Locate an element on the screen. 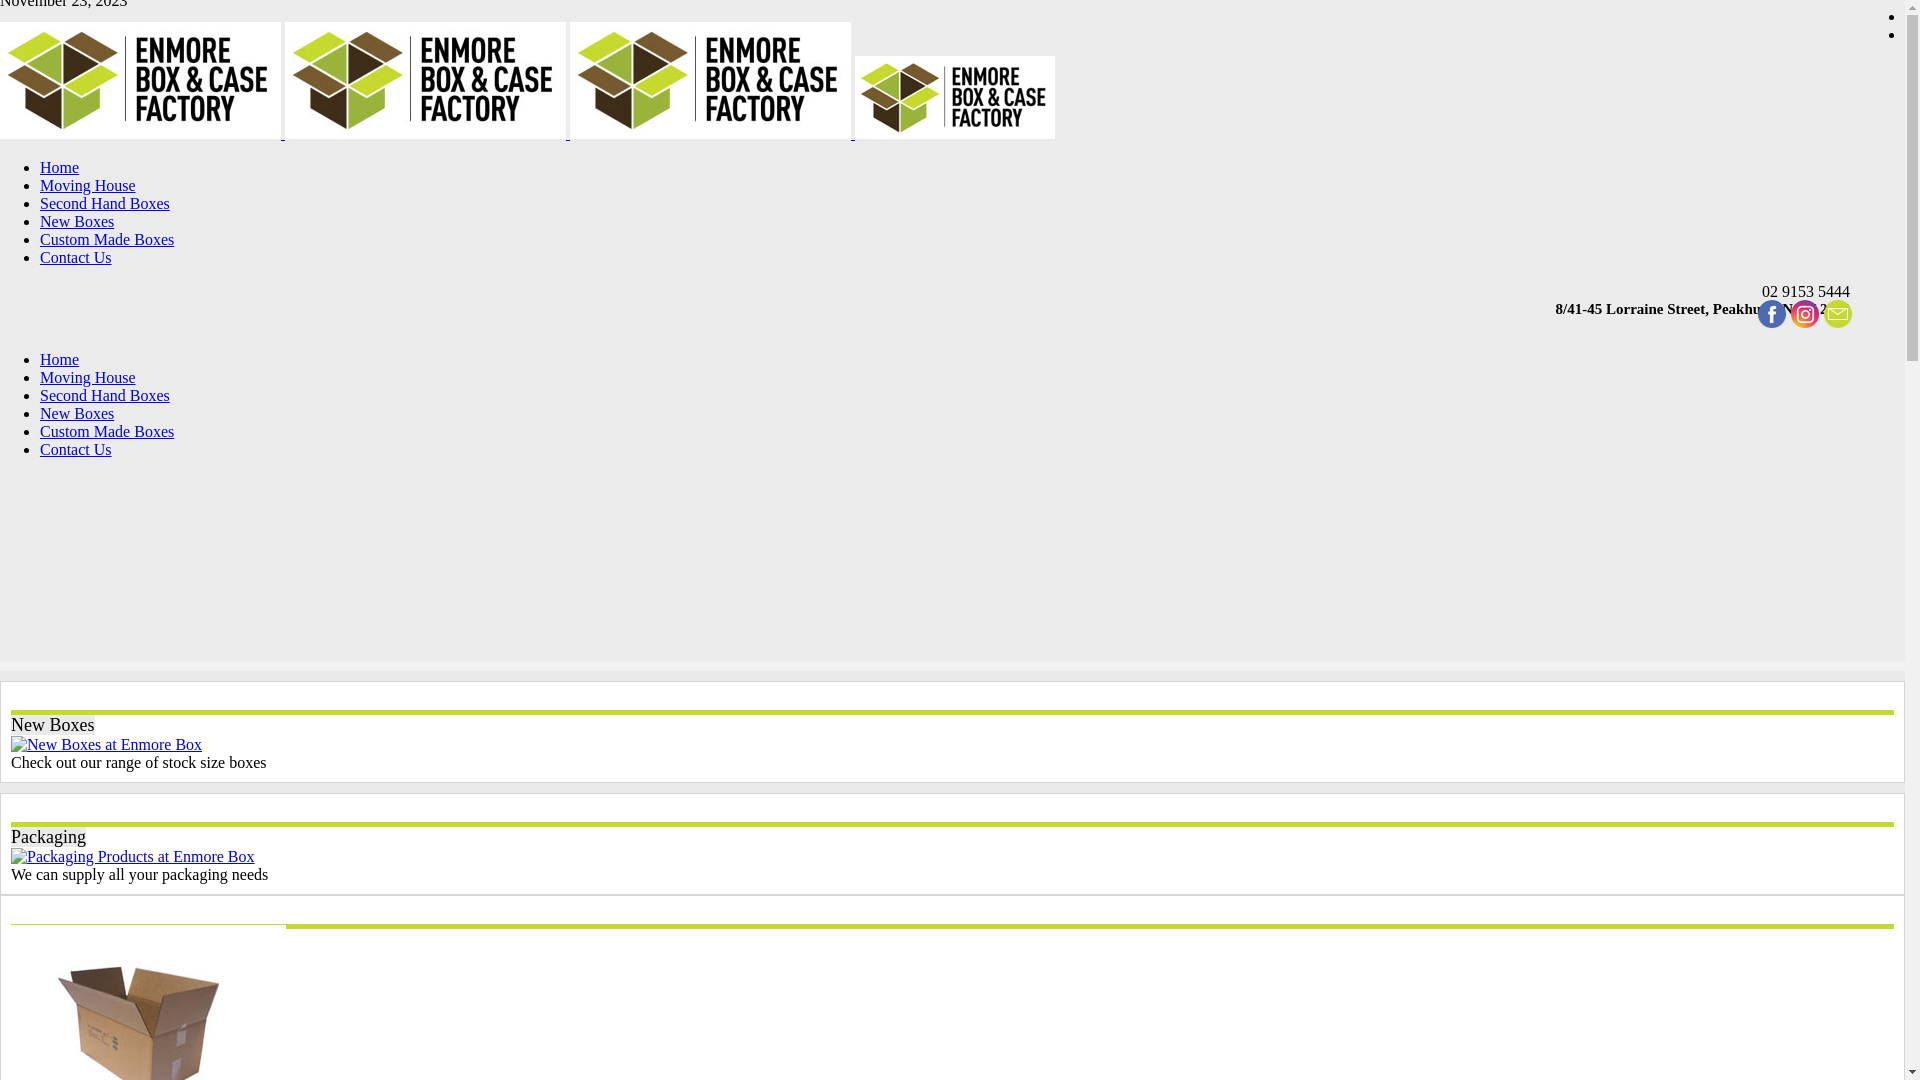  Home is located at coordinates (60, 360).